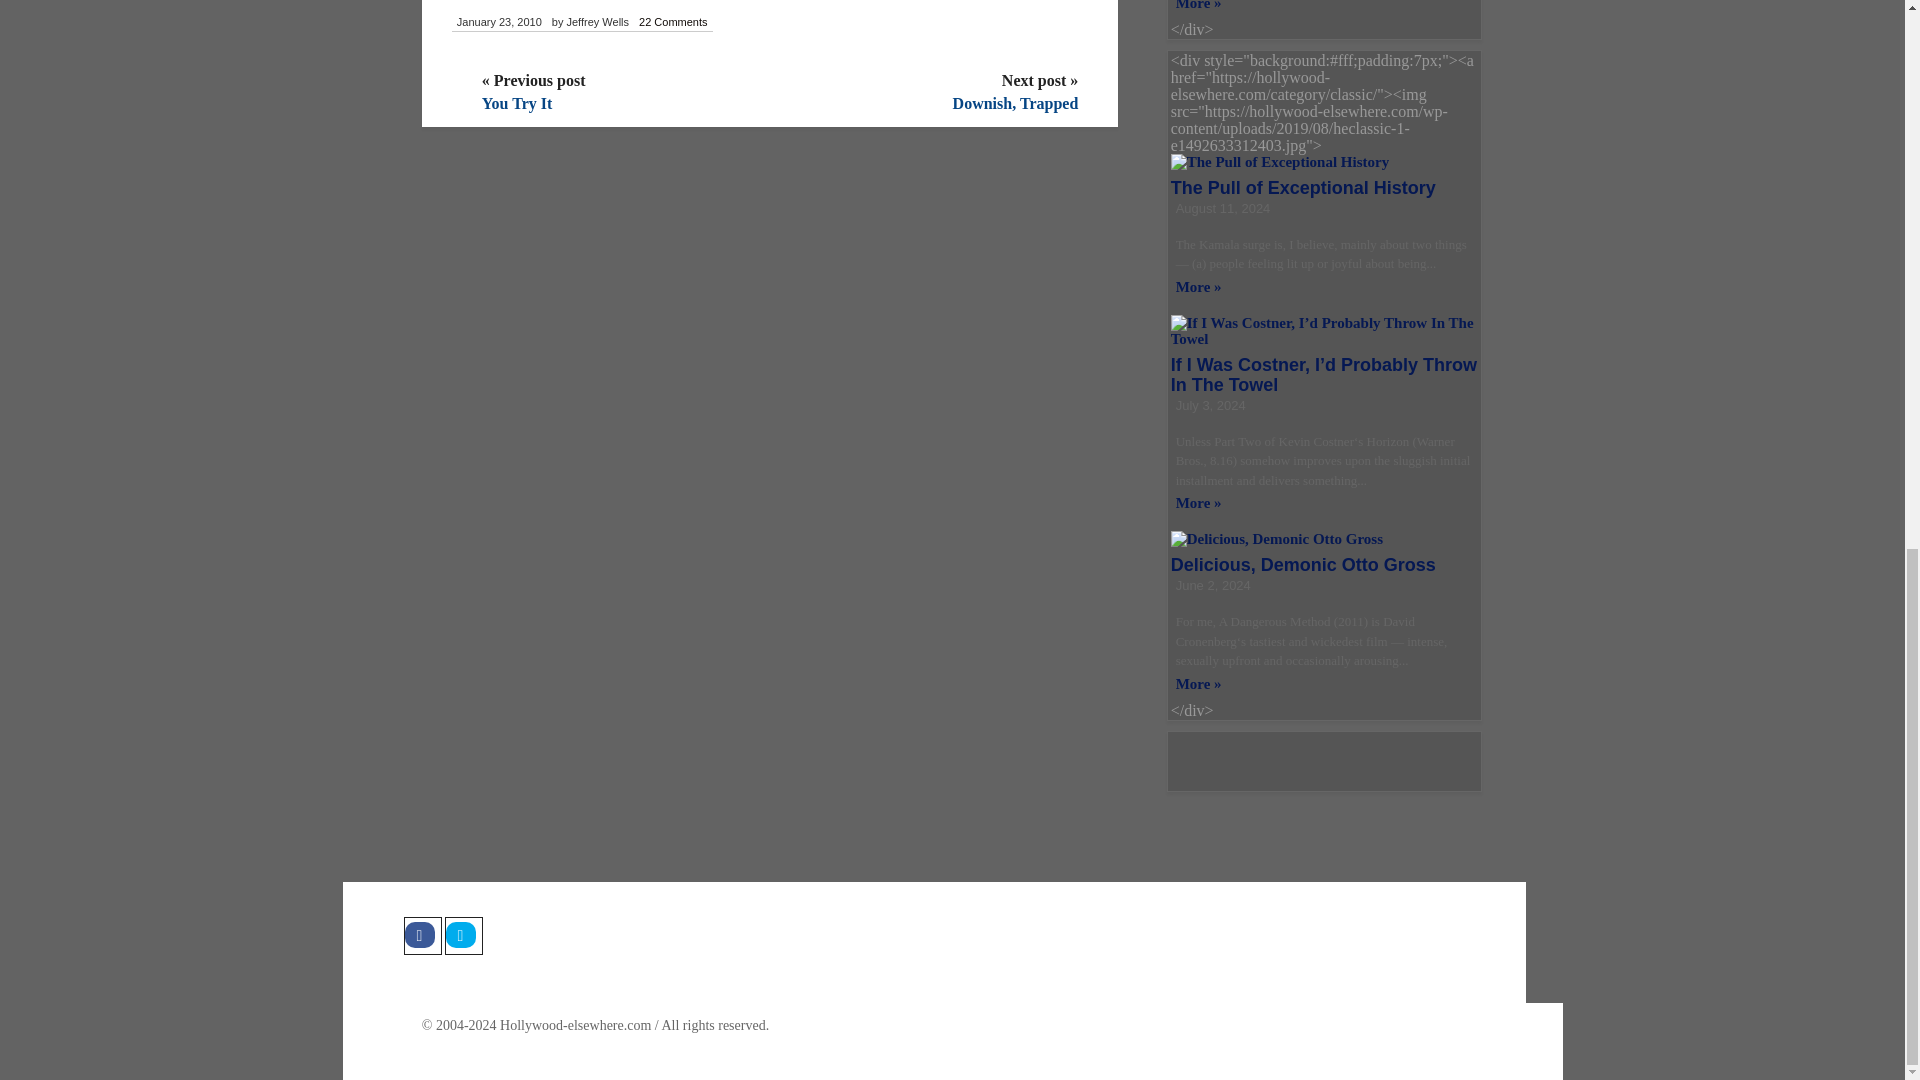  What do you see at coordinates (590, 23) in the screenshot?
I see `by Jeffrey Wells` at bounding box center [590, 23].